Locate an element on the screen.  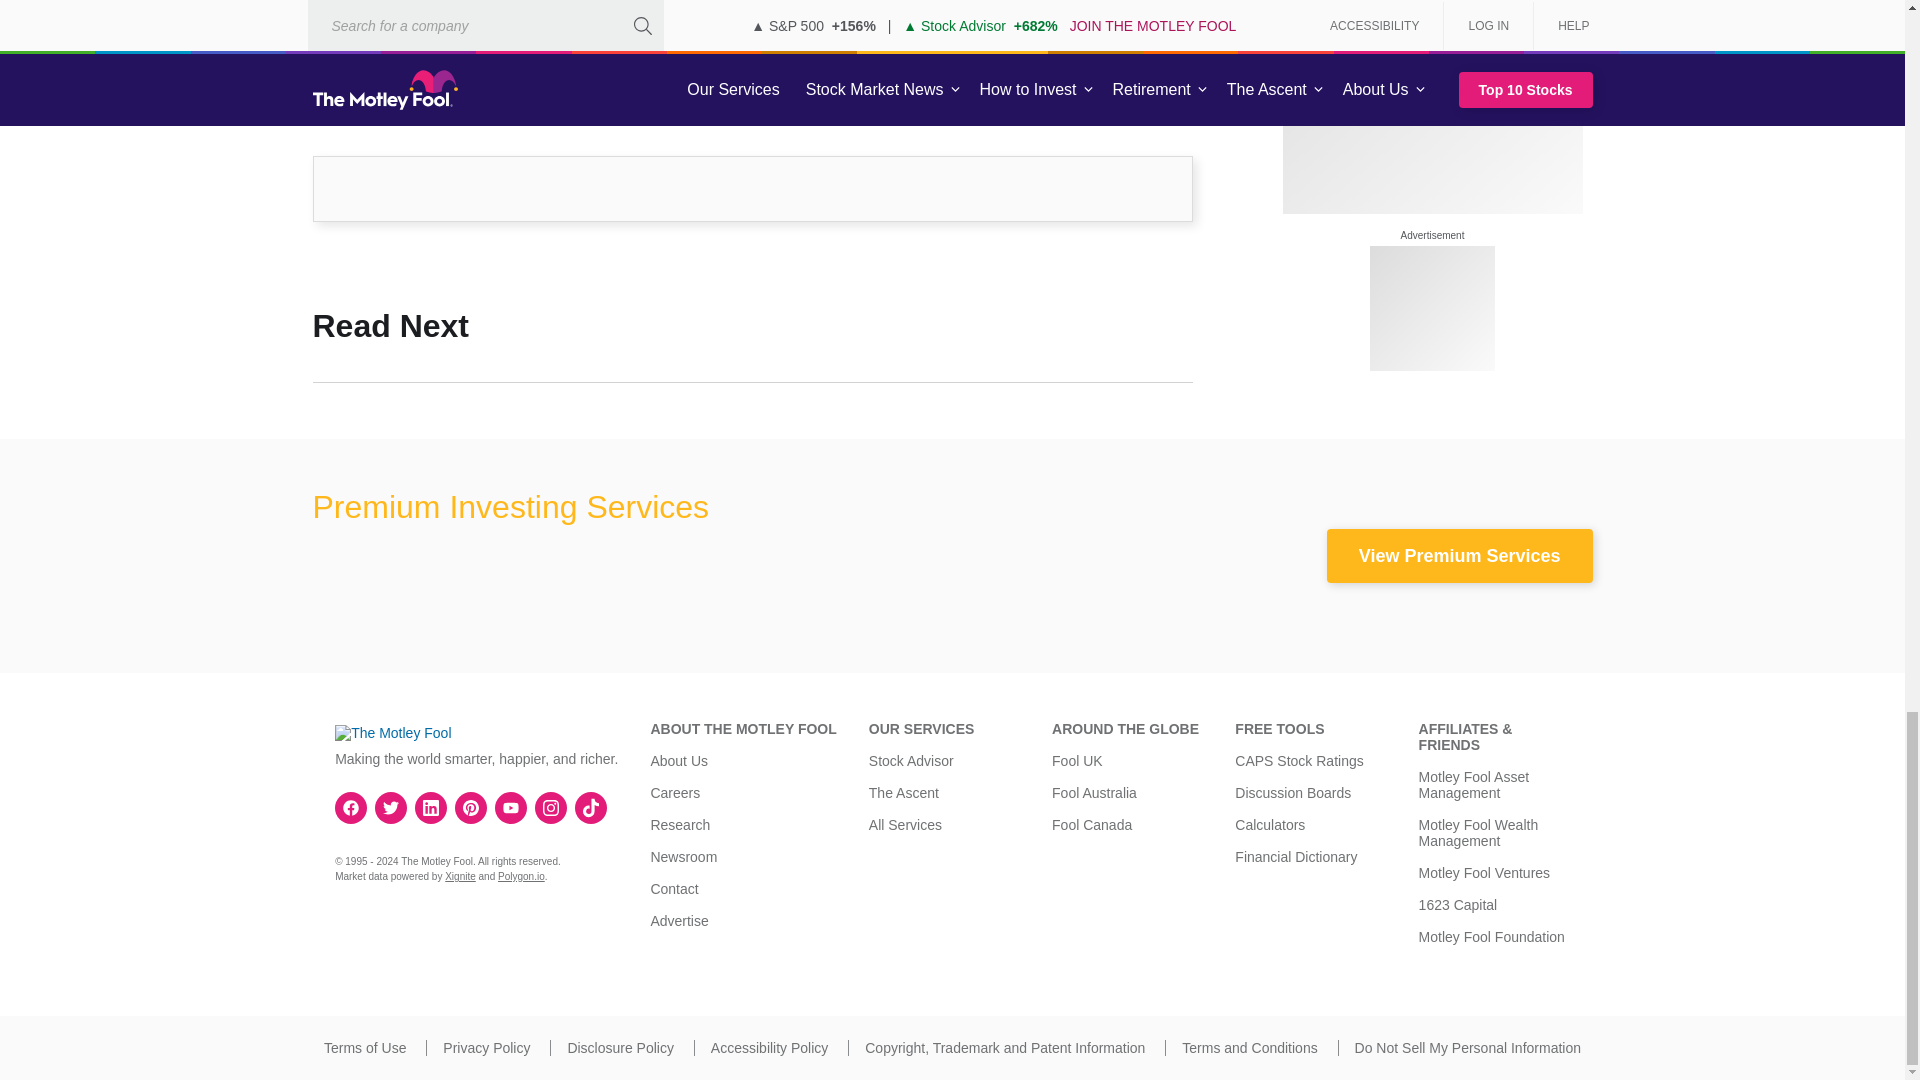
Copyright, Trademark and Patent Information is located at coordinates (1004, 1048).